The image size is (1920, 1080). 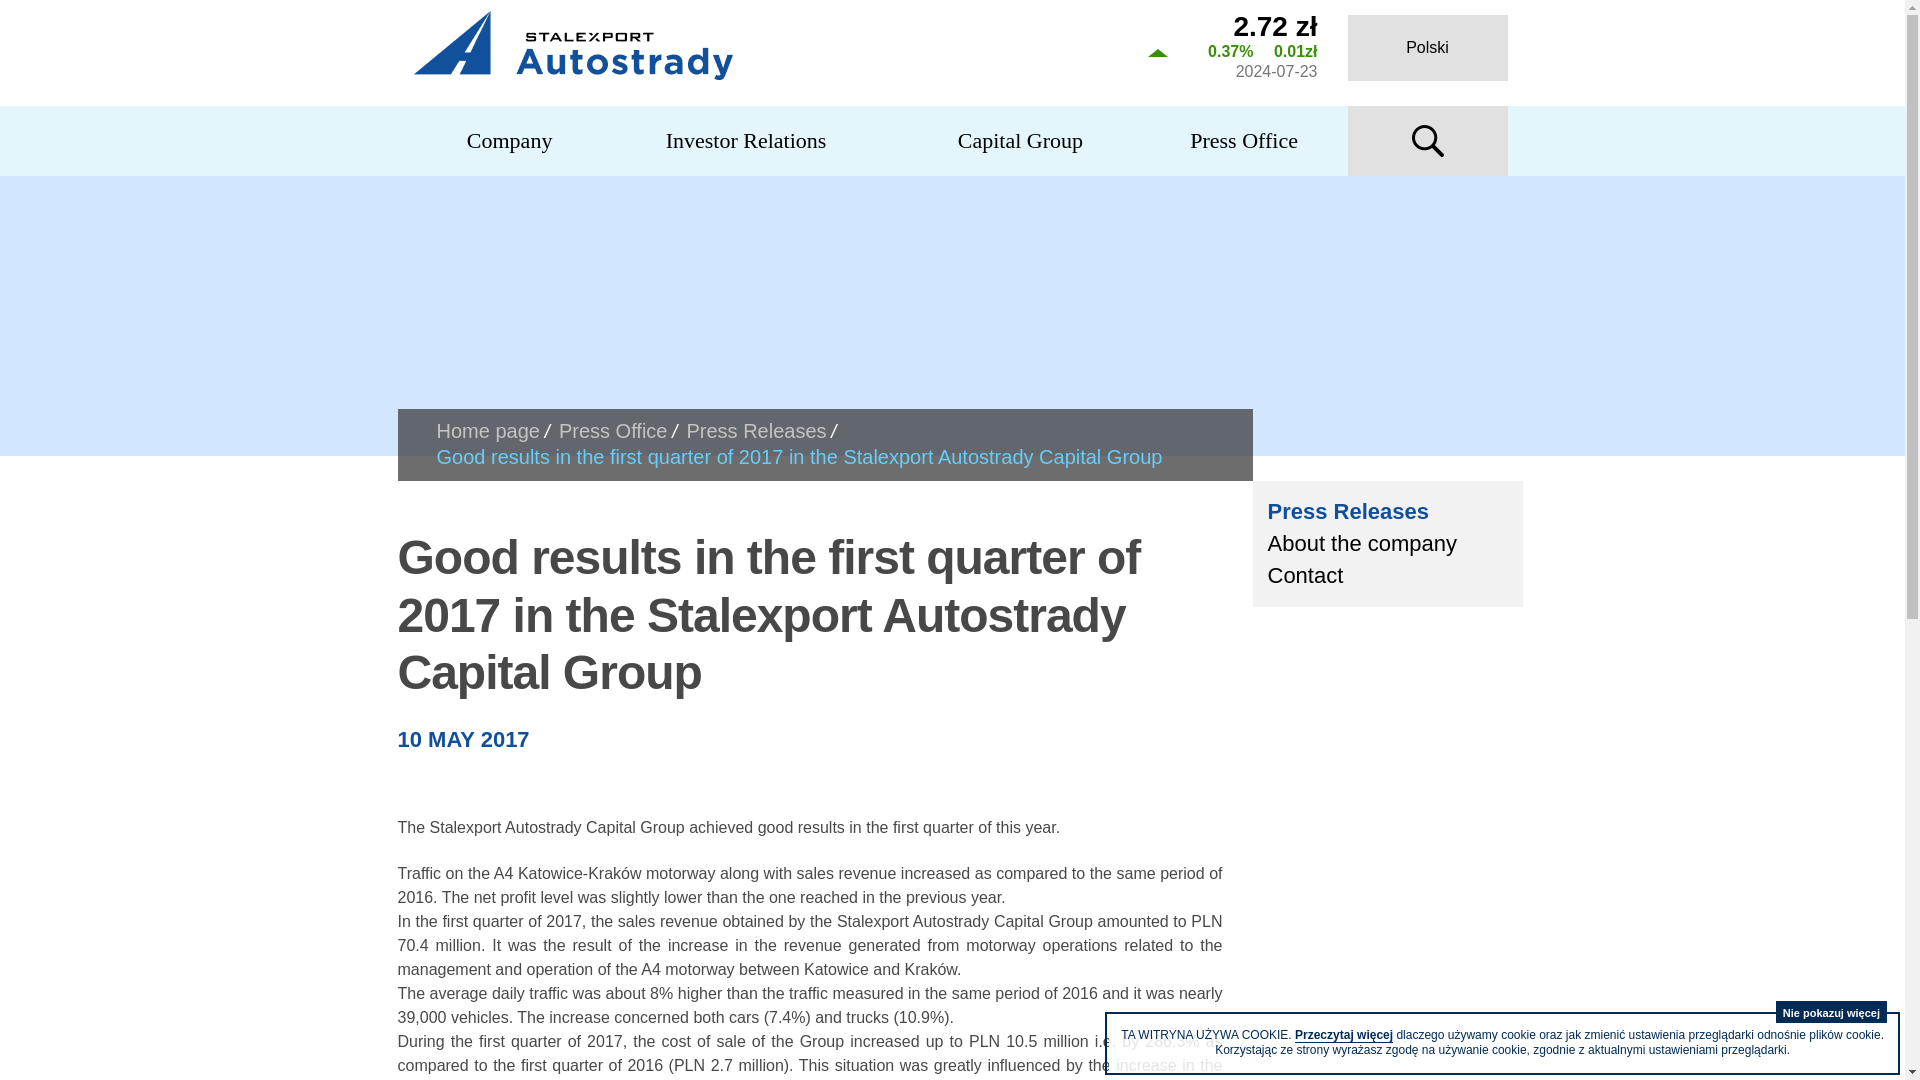 I want to click on Contact, so click(x=1387, y=576).